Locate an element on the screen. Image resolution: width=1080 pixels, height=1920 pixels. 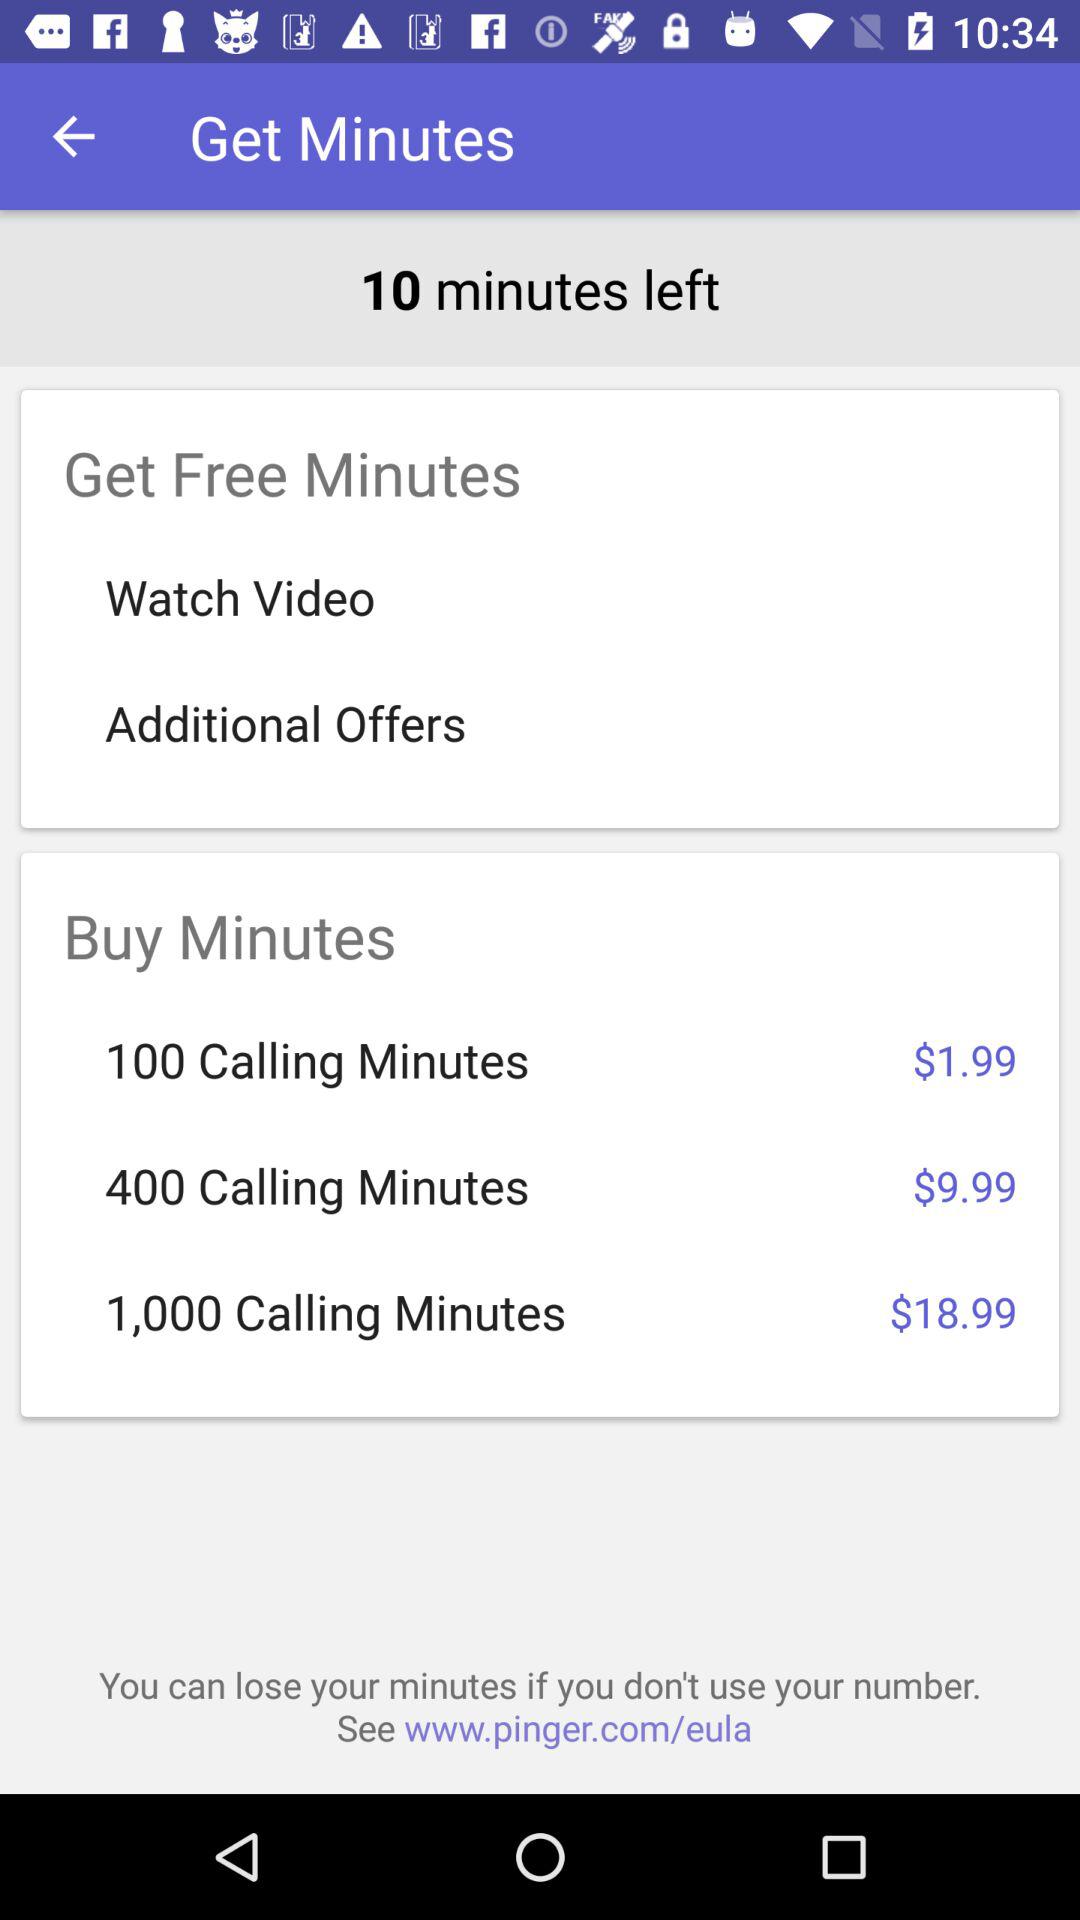
select the two lines with url on the bottom of the screen is located at coordinates (540, 1706).